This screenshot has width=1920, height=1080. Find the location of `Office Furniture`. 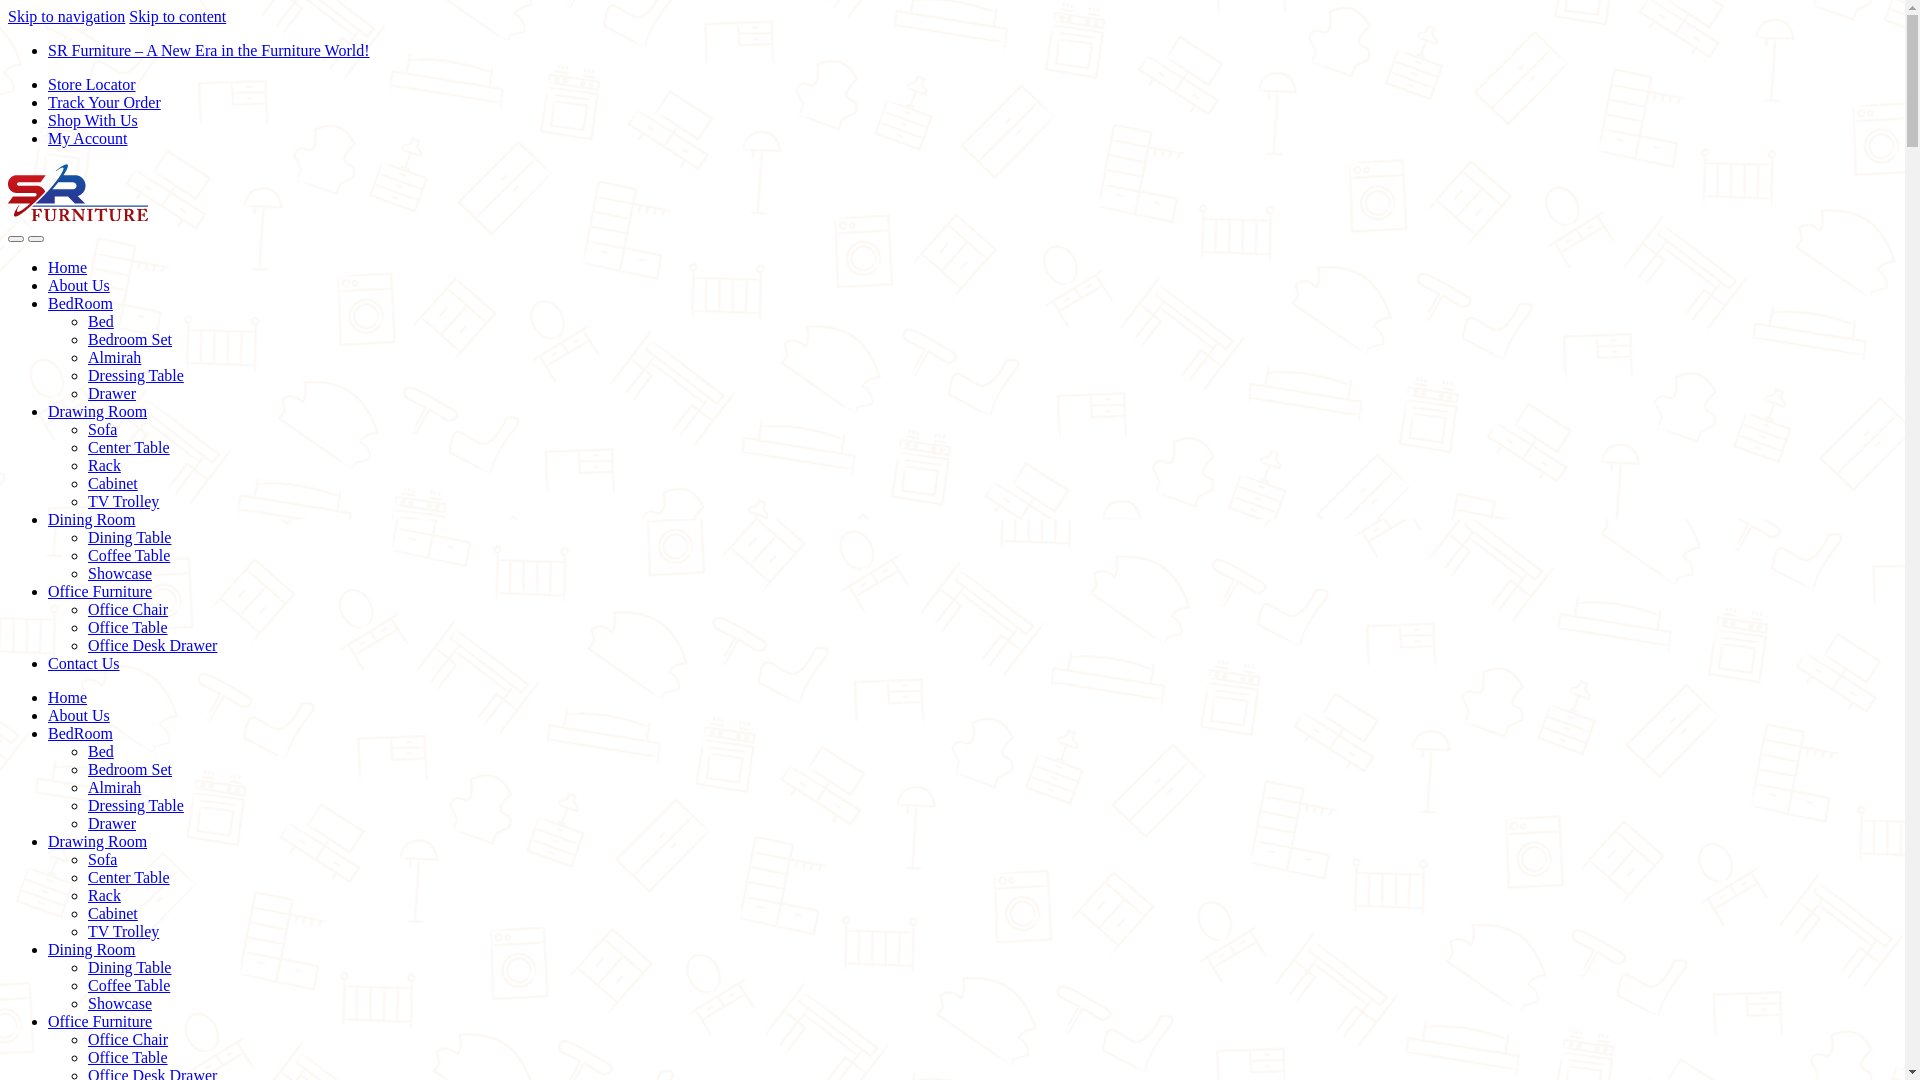

Office Furniture is located at coordinates (100, 592).